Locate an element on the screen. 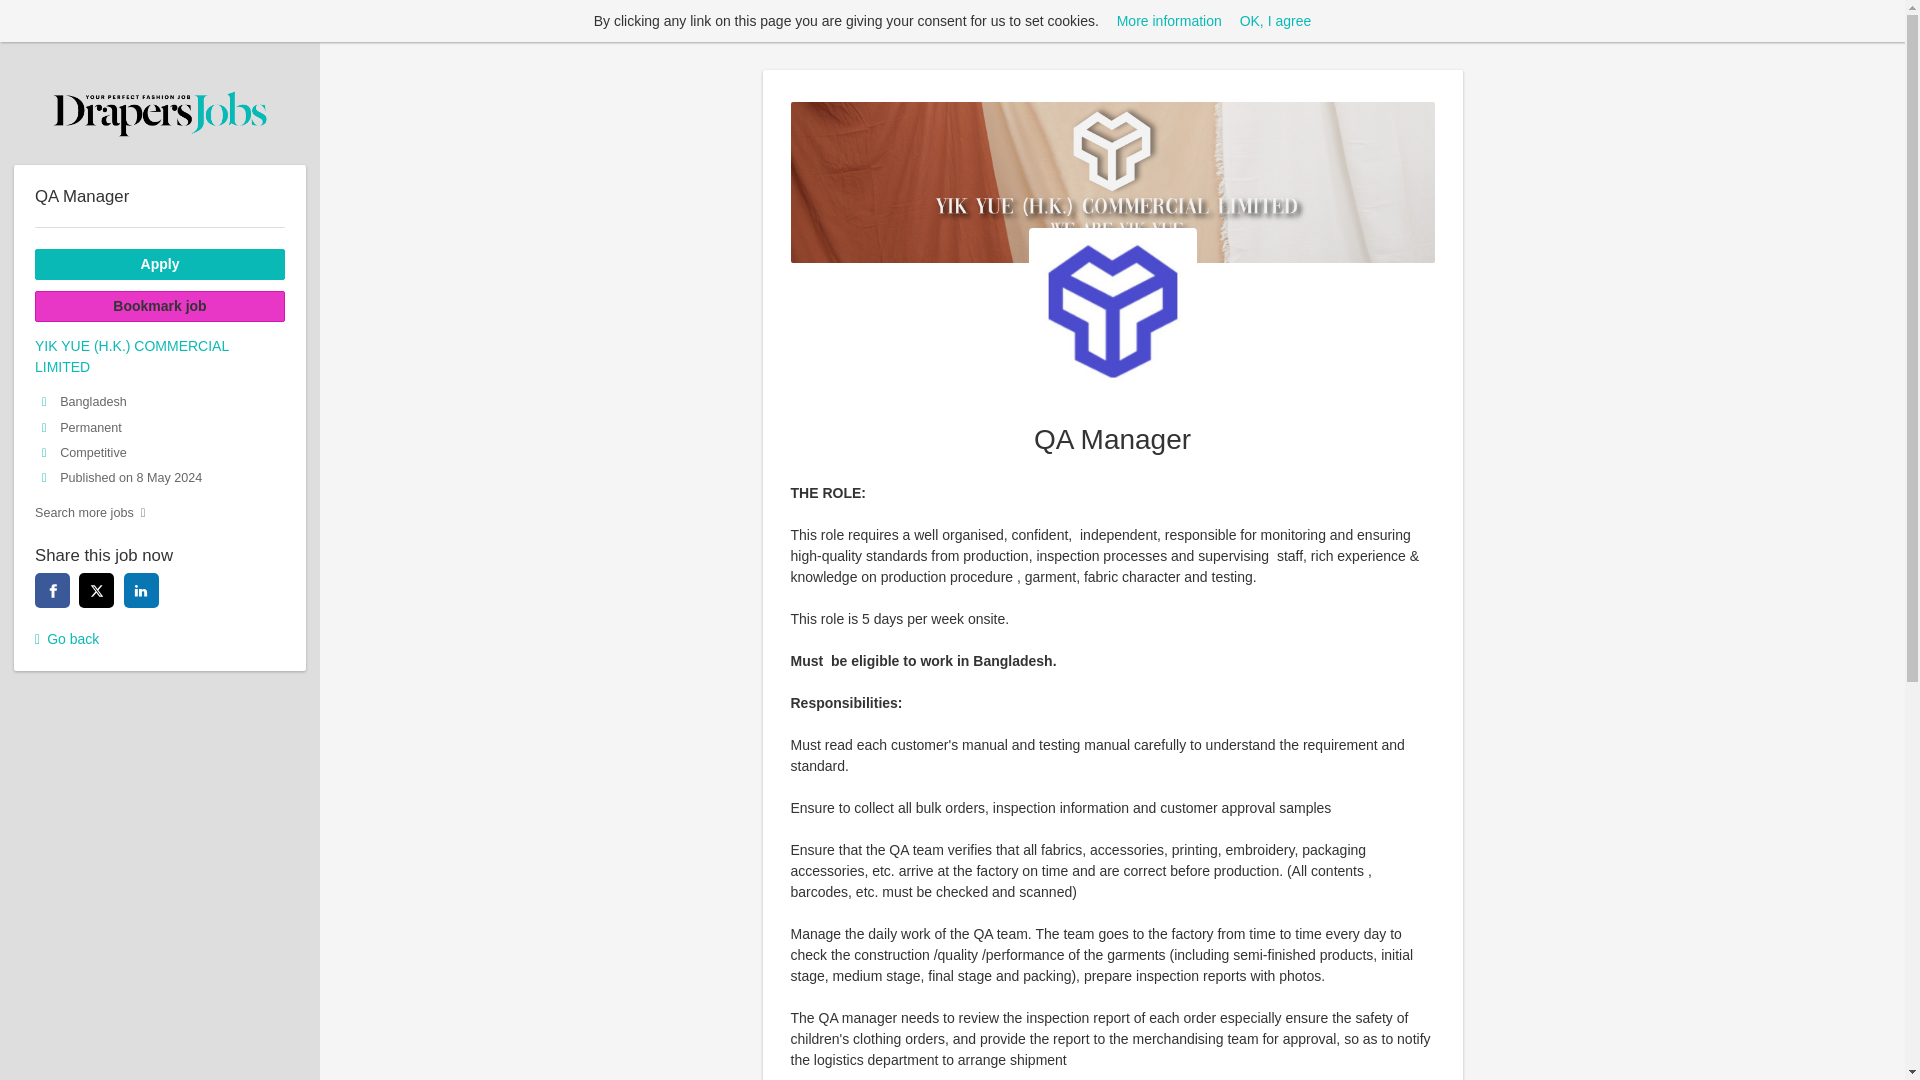 The height and width of the screenshot is (1080, 1920). Search more jobs is located at coordinates (159, 513).